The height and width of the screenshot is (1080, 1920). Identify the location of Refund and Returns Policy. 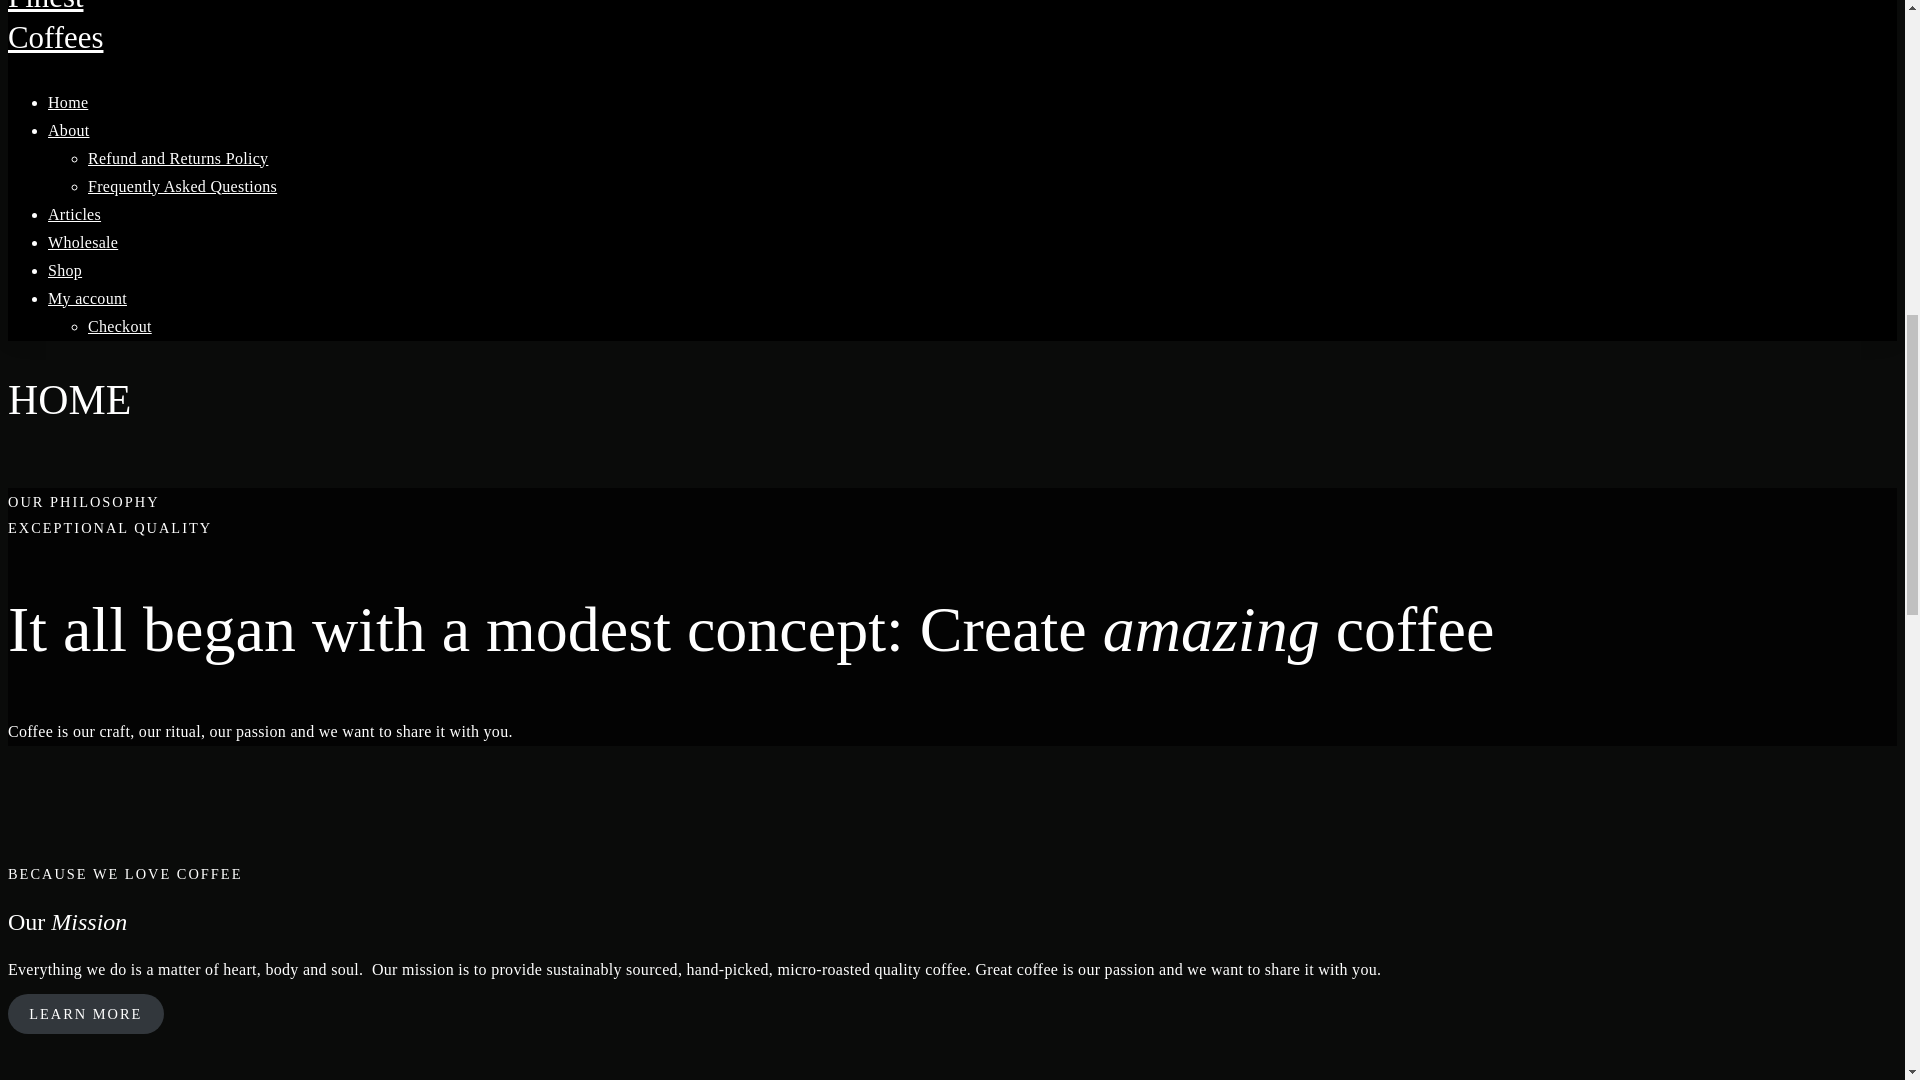
(178, 158).